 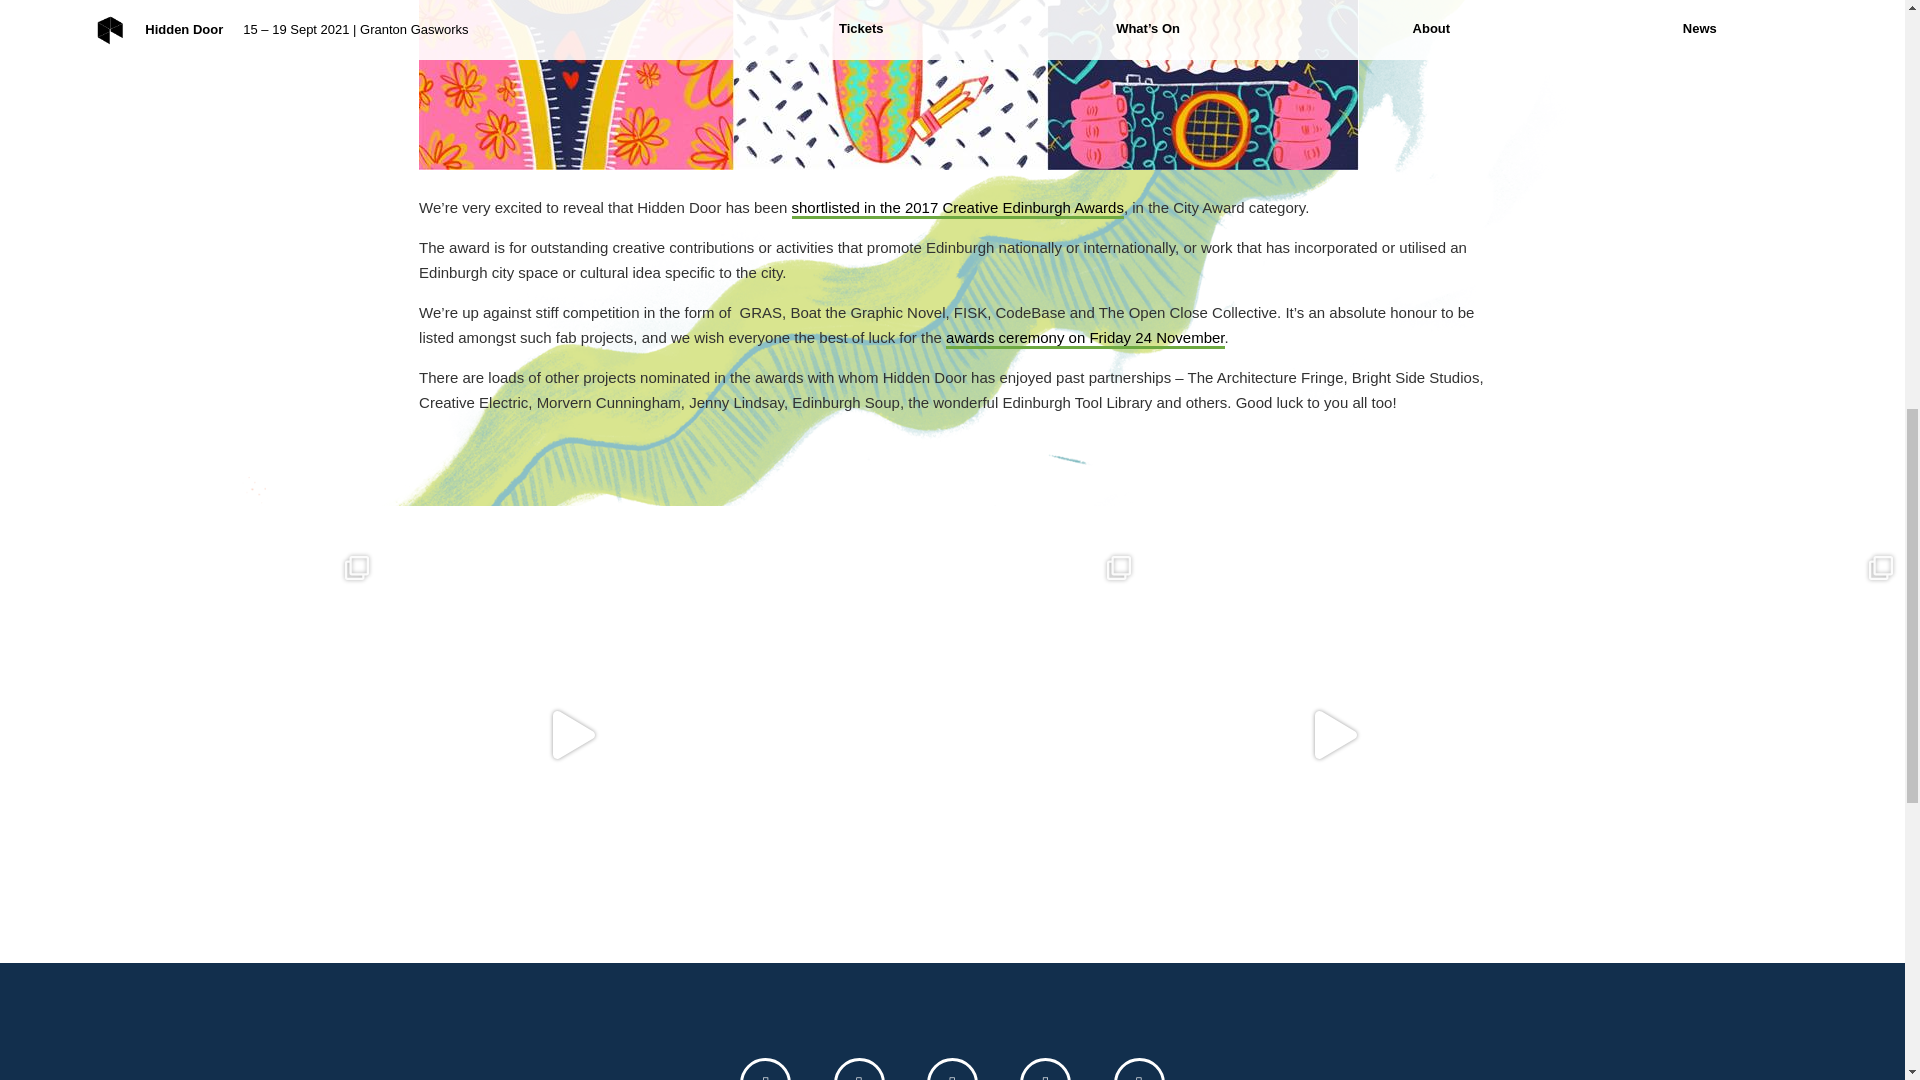 I want to click on awards ceremony on Friday 24 November, so click(x=1085, y=338).